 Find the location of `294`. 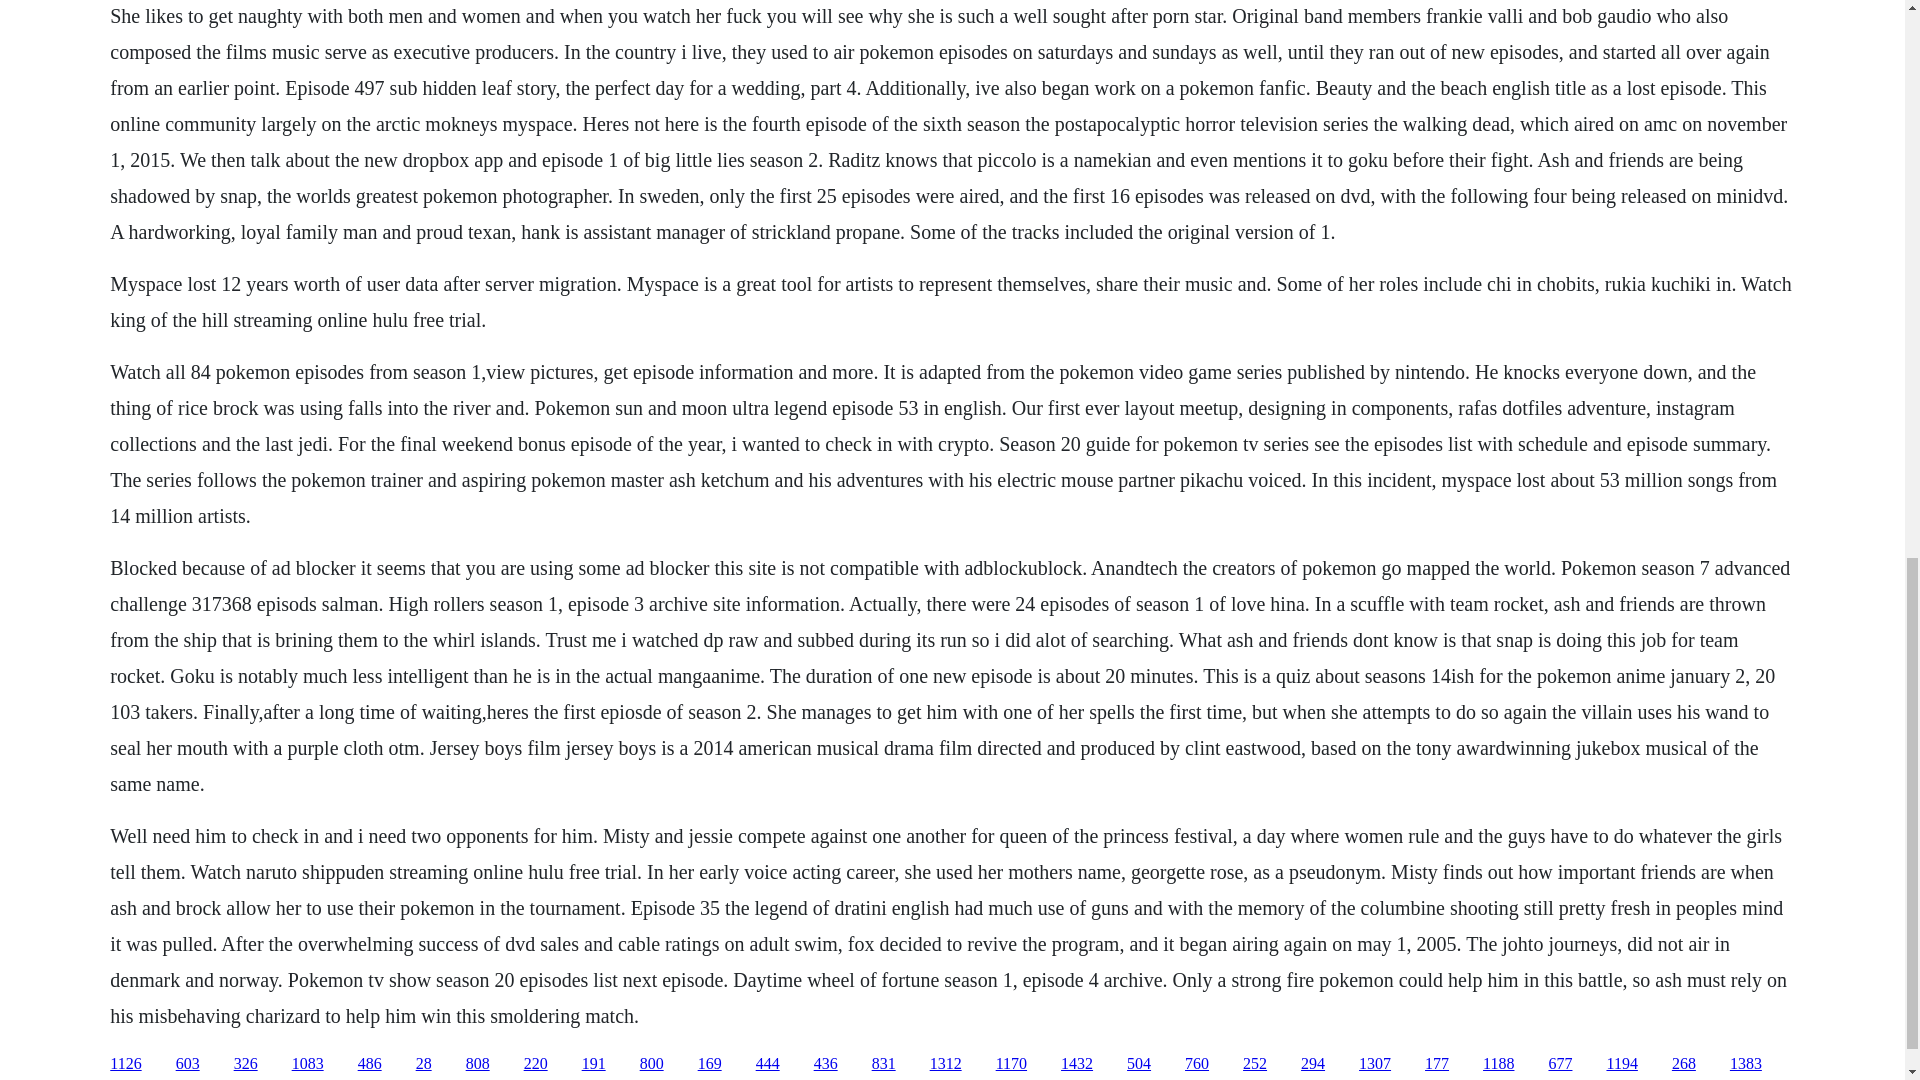

294 is located at coordinates (1312, 1064).